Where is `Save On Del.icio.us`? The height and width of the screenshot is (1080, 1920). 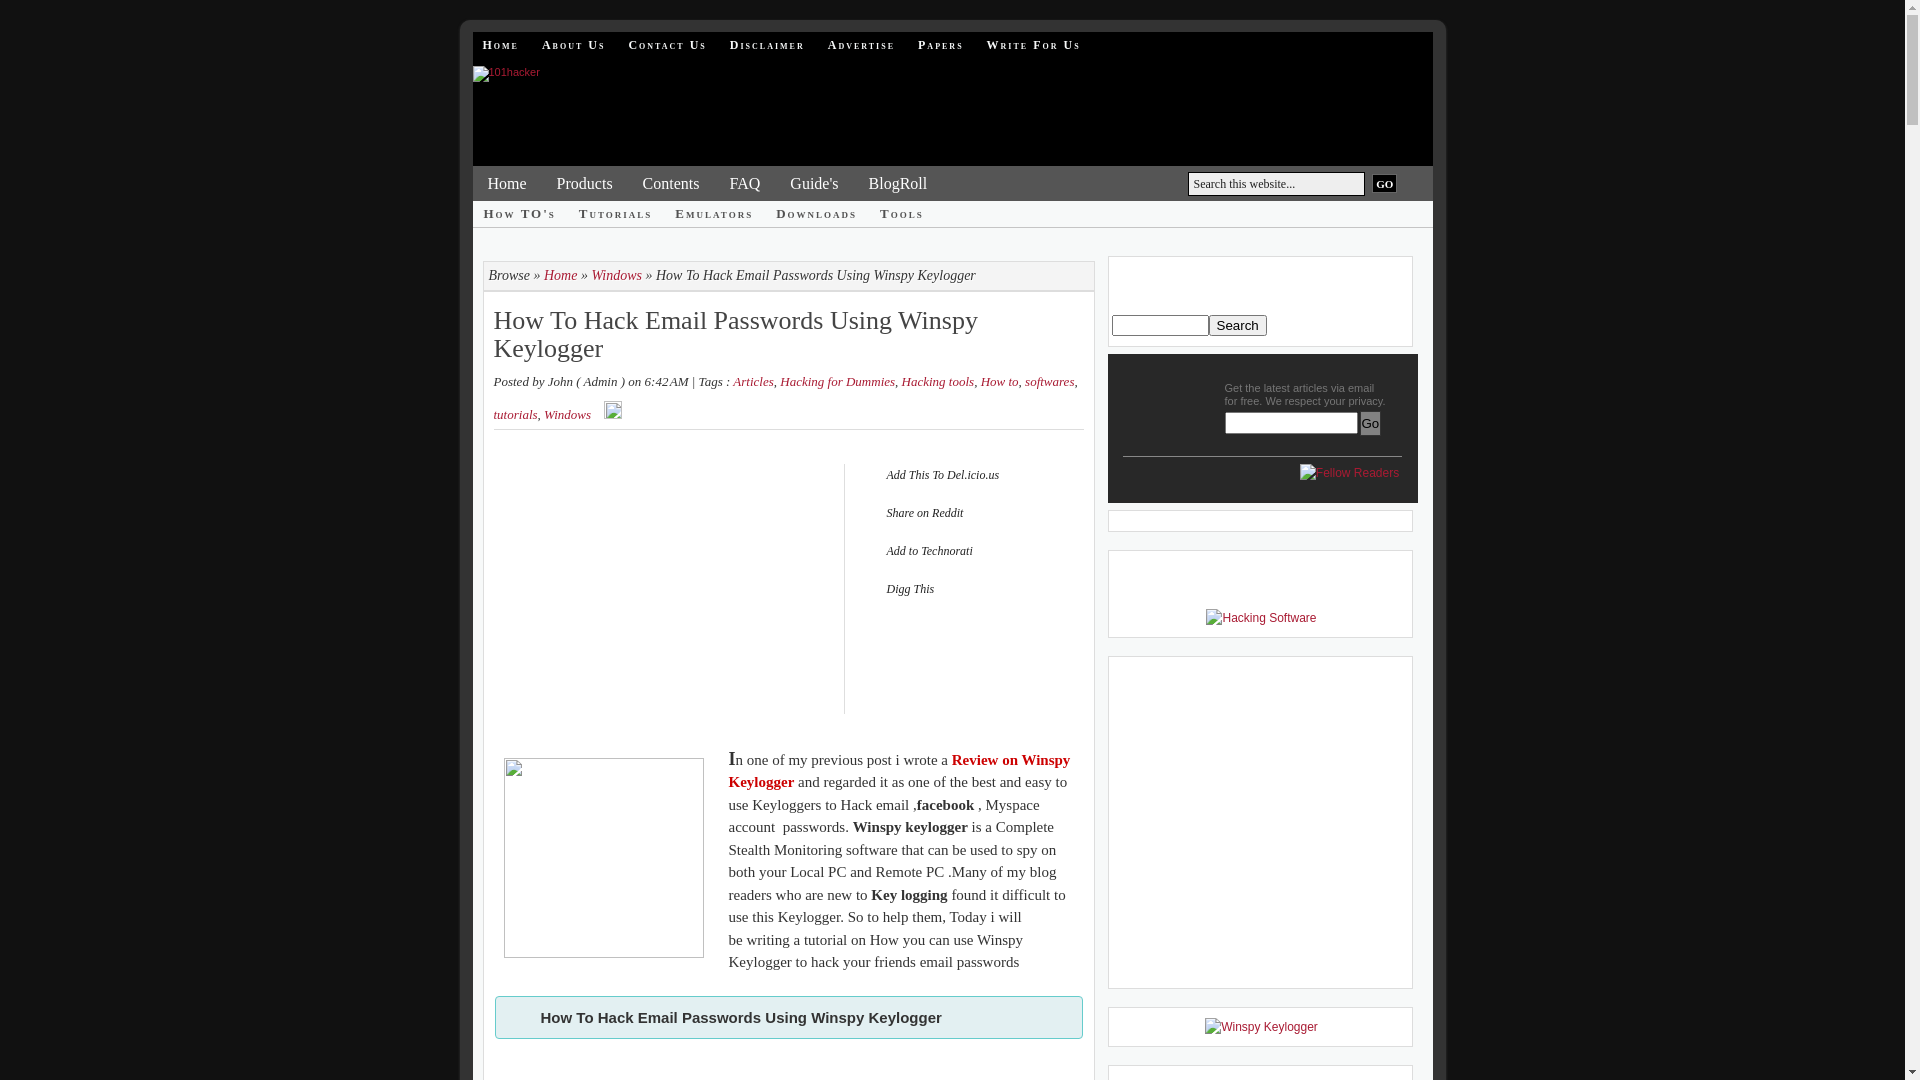 Save On Del.icio.us is located at coordinates (1277, 481).